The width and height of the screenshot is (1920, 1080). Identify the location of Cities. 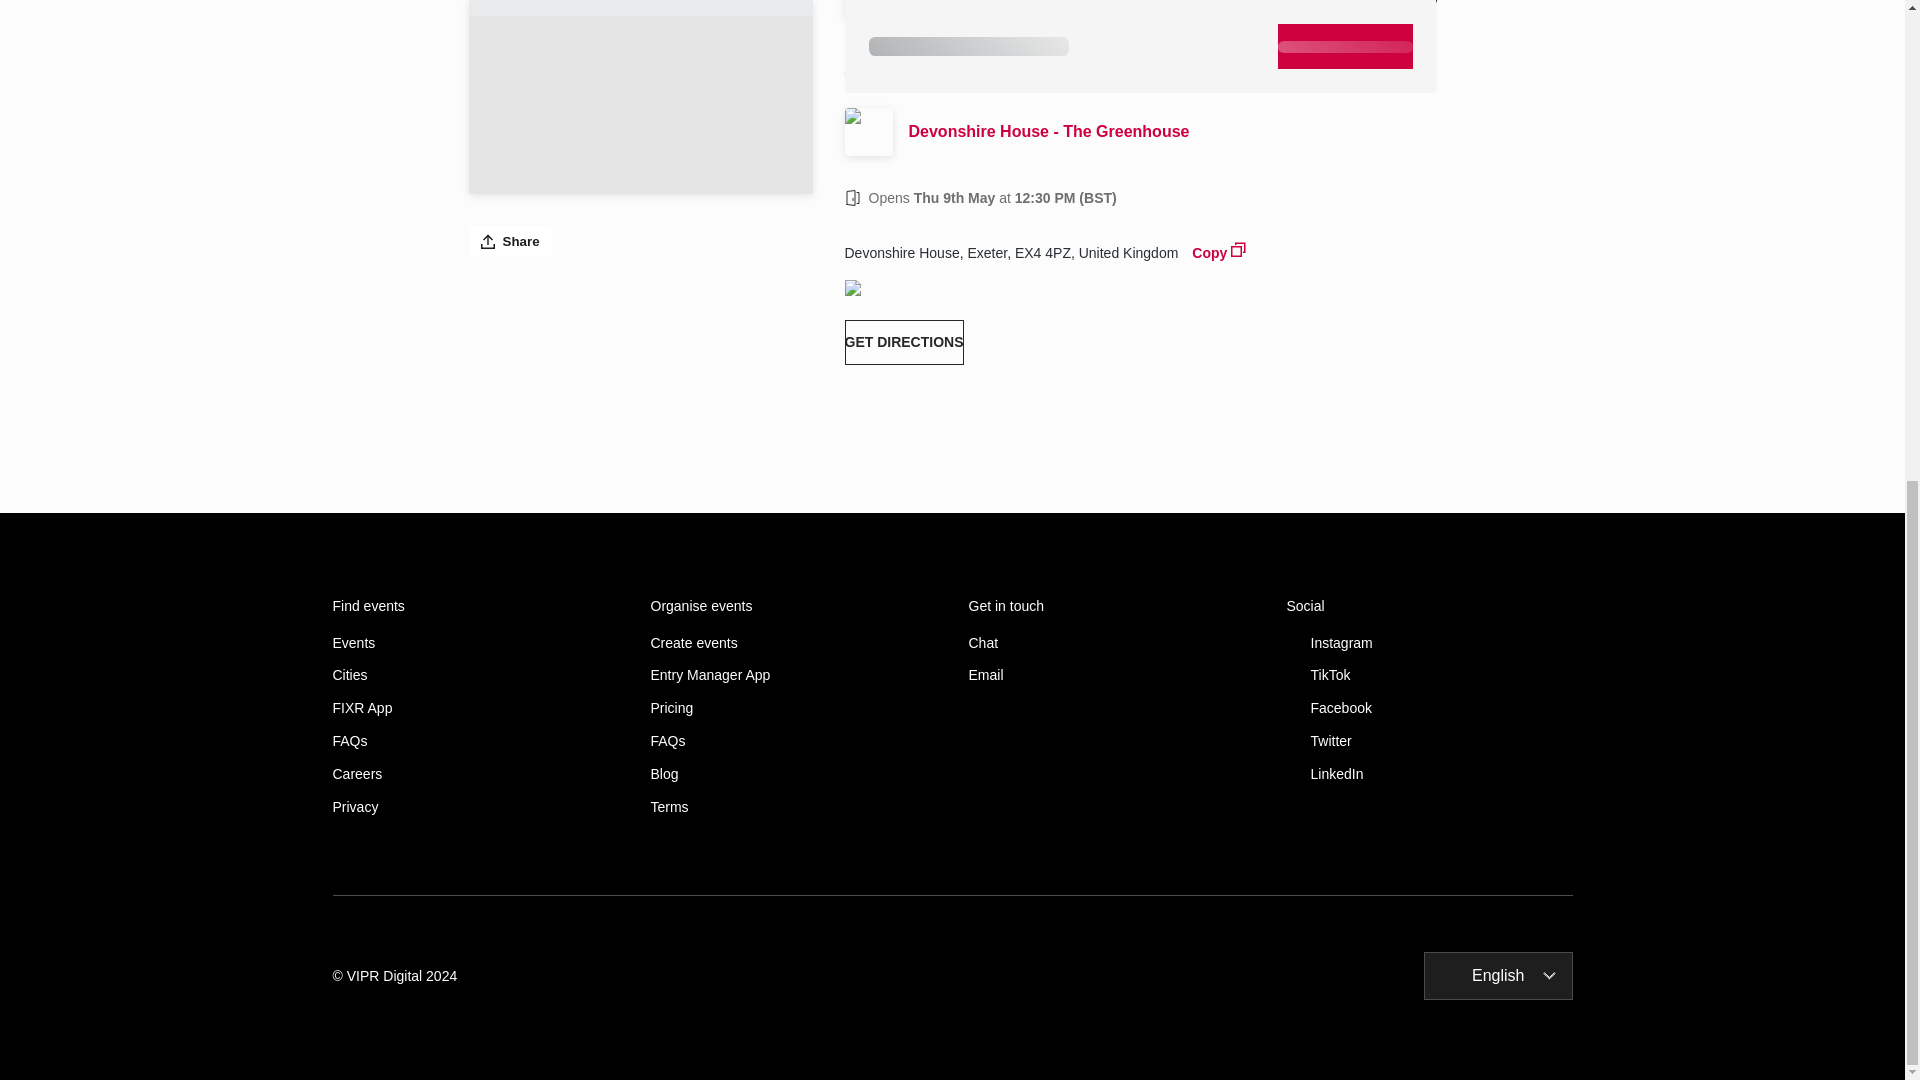
(475, 675).